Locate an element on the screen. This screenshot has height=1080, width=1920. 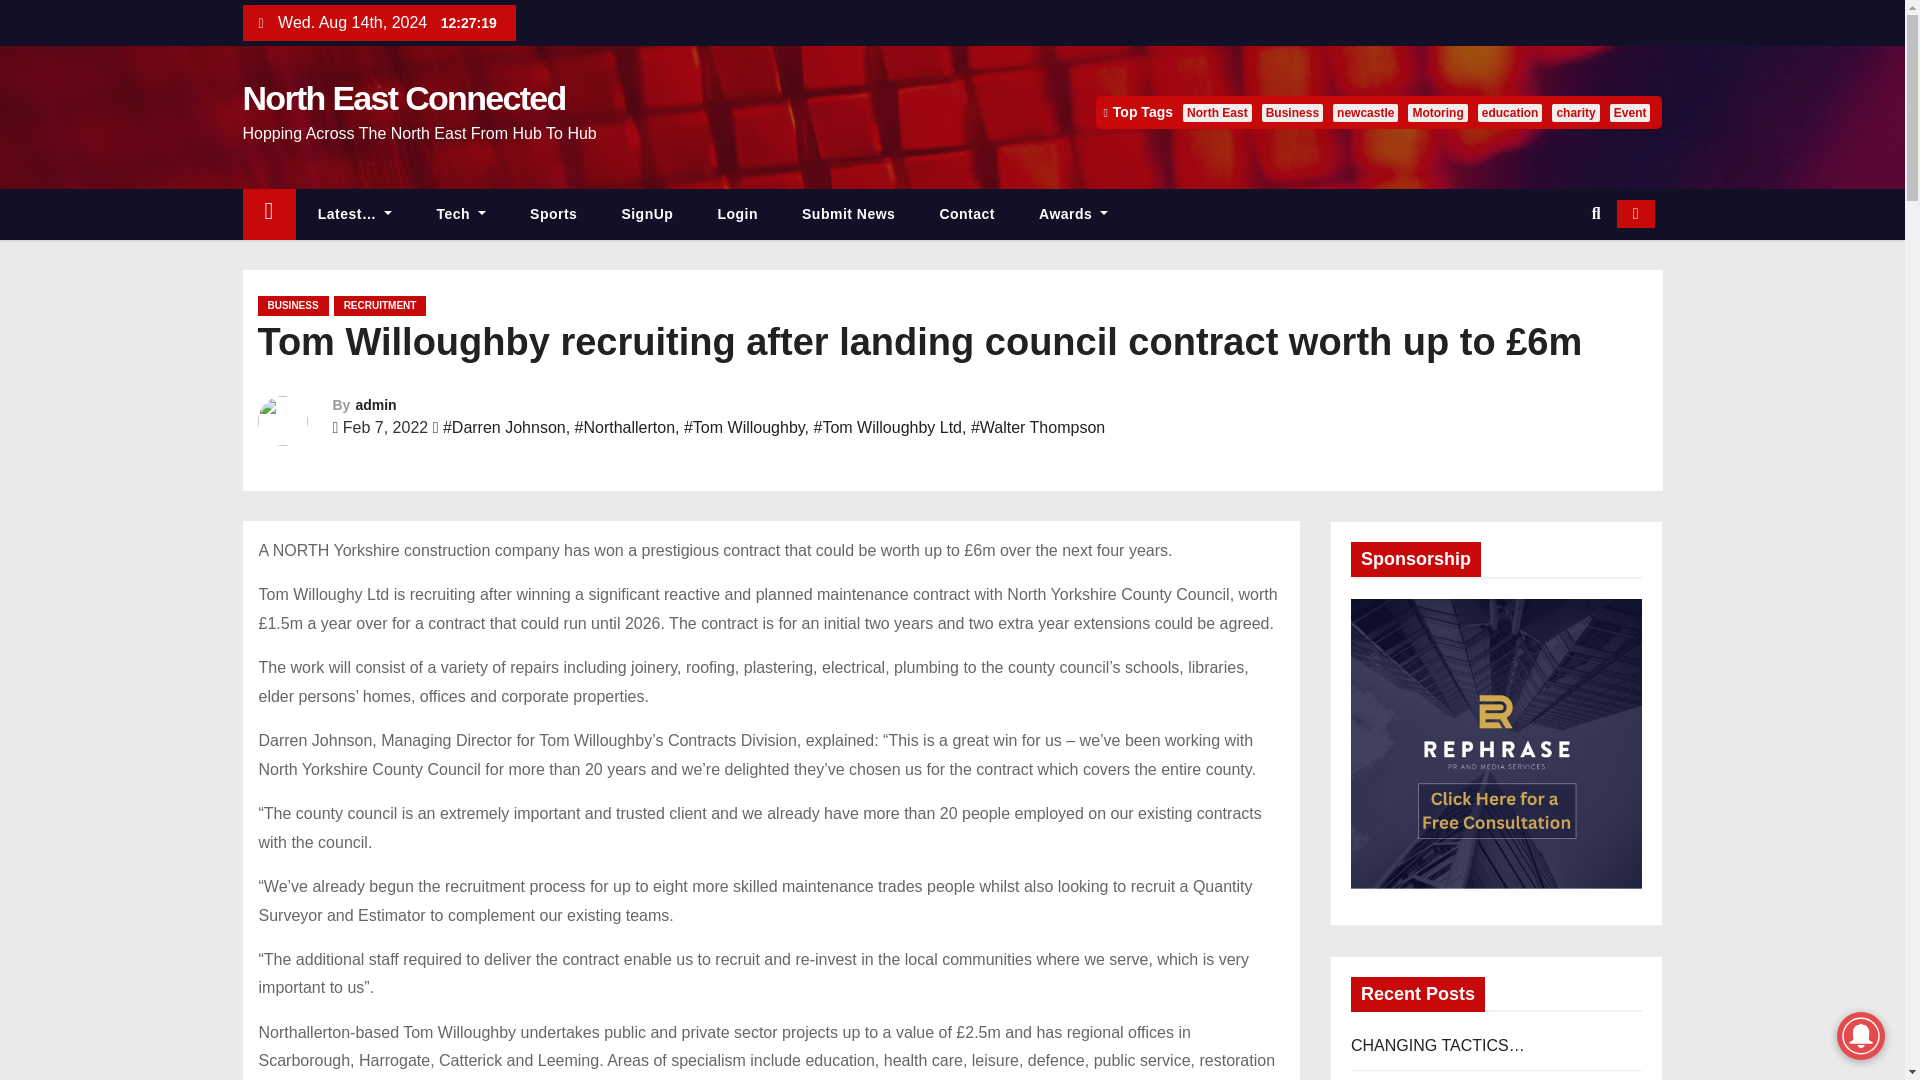
North East is located at coordinates (1216, 112).